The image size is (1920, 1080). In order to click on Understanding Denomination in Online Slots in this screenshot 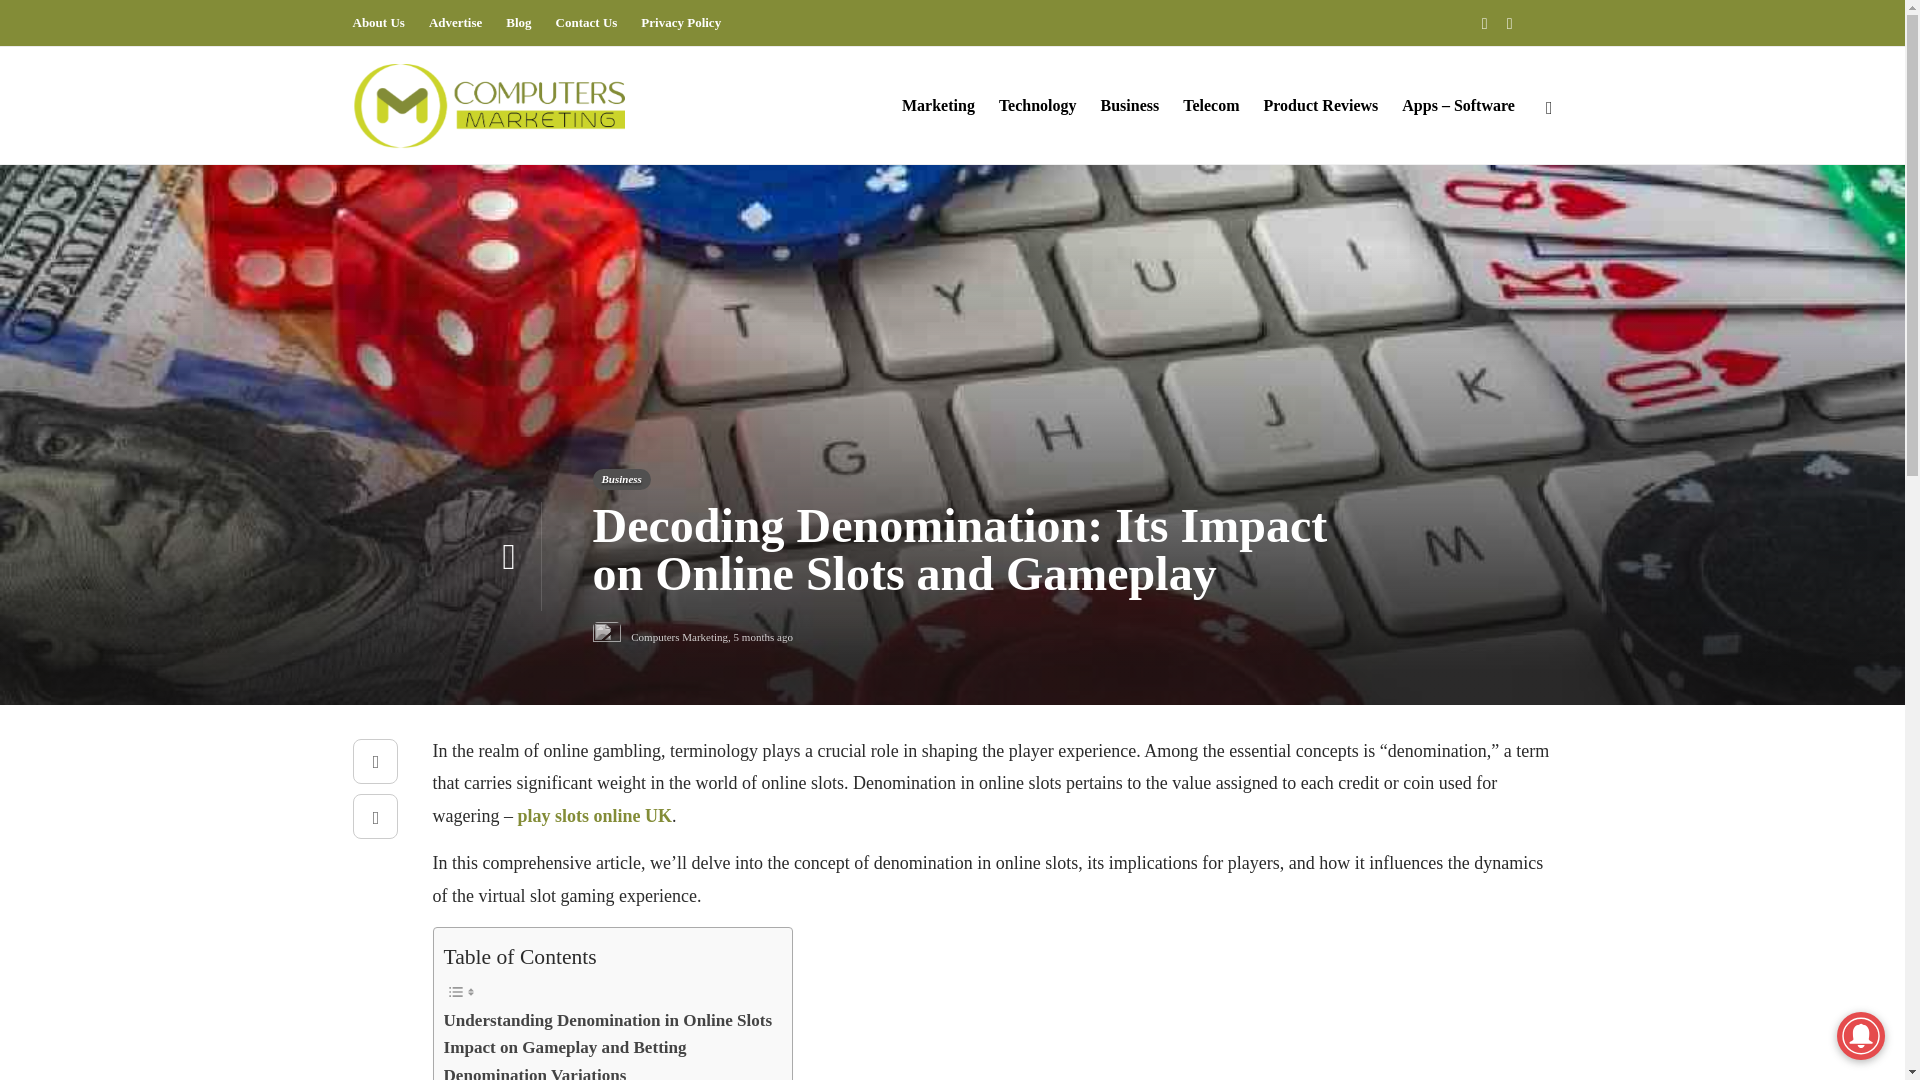, I will do `click(608, 1020)`.